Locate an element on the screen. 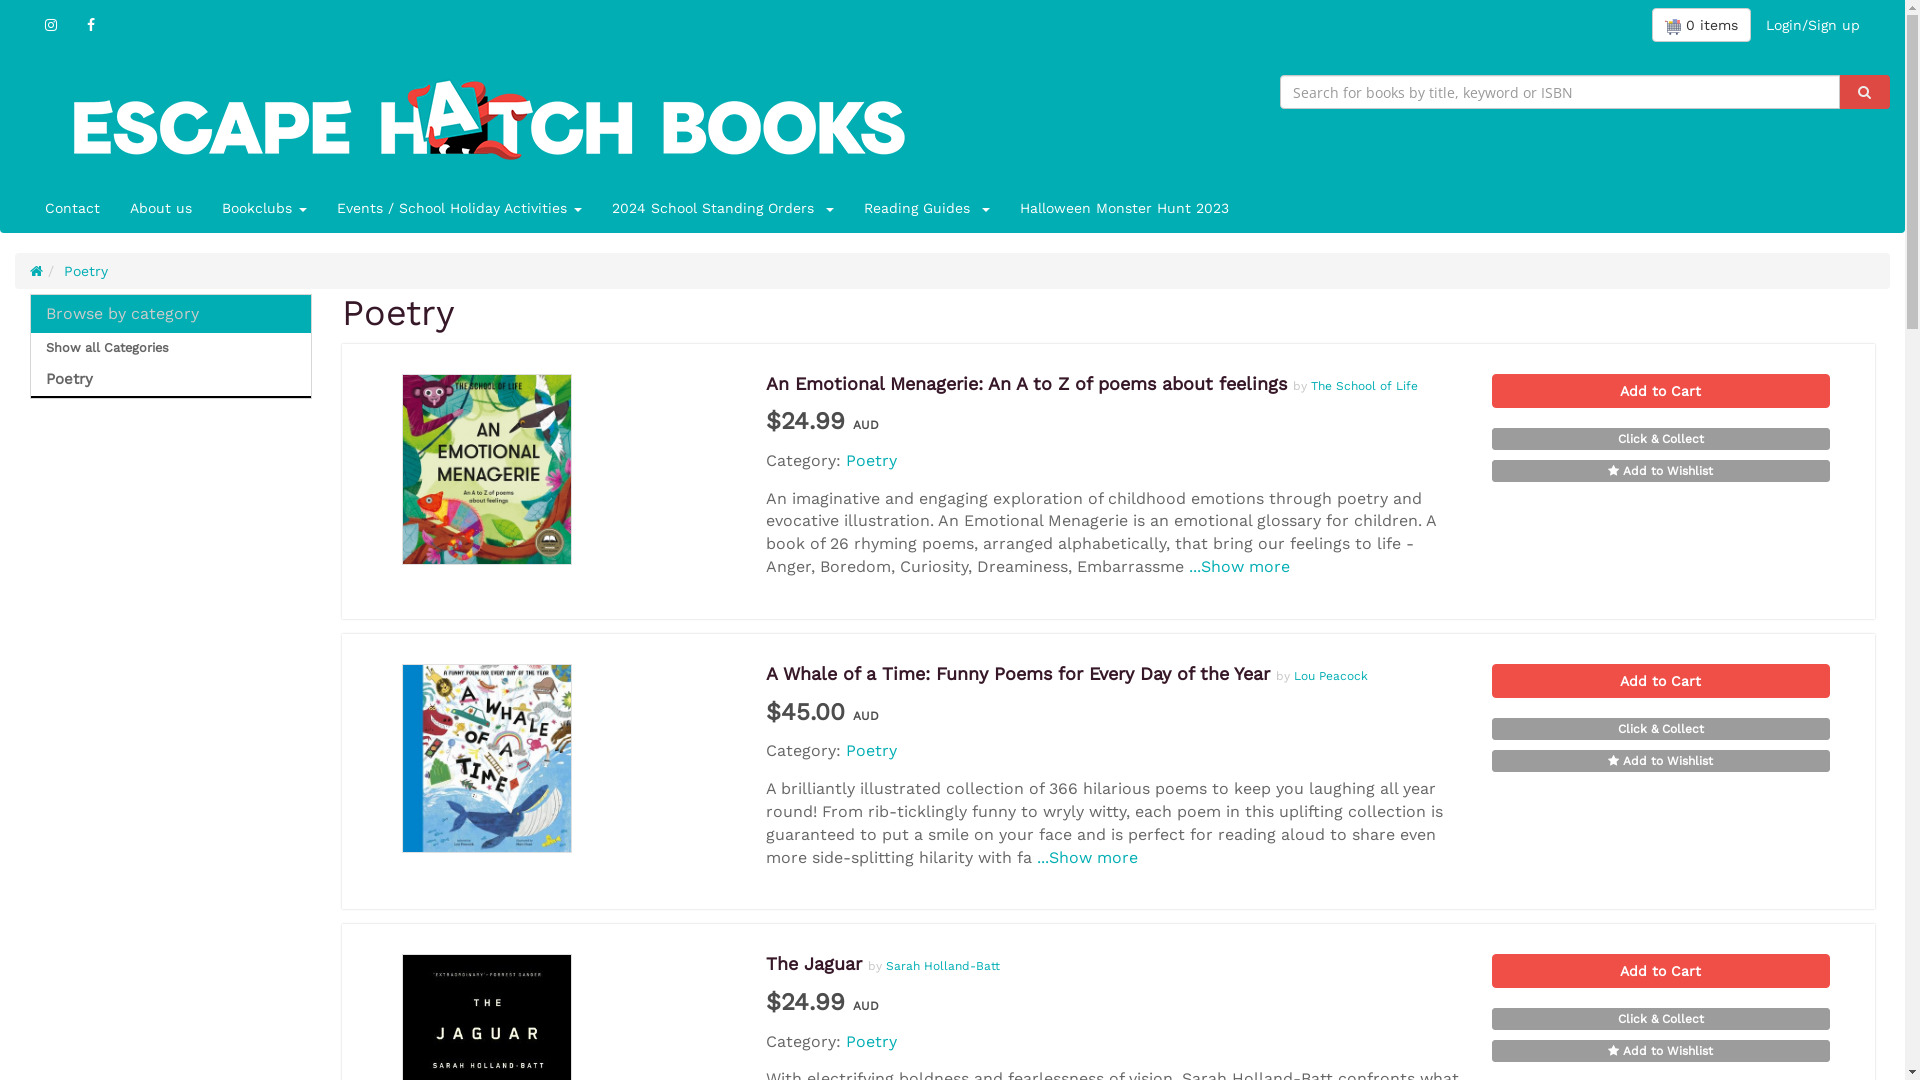 This screenshot has height=1080, width=1920. Events / School Holiday Activities  is located at coordinates (460, 208).